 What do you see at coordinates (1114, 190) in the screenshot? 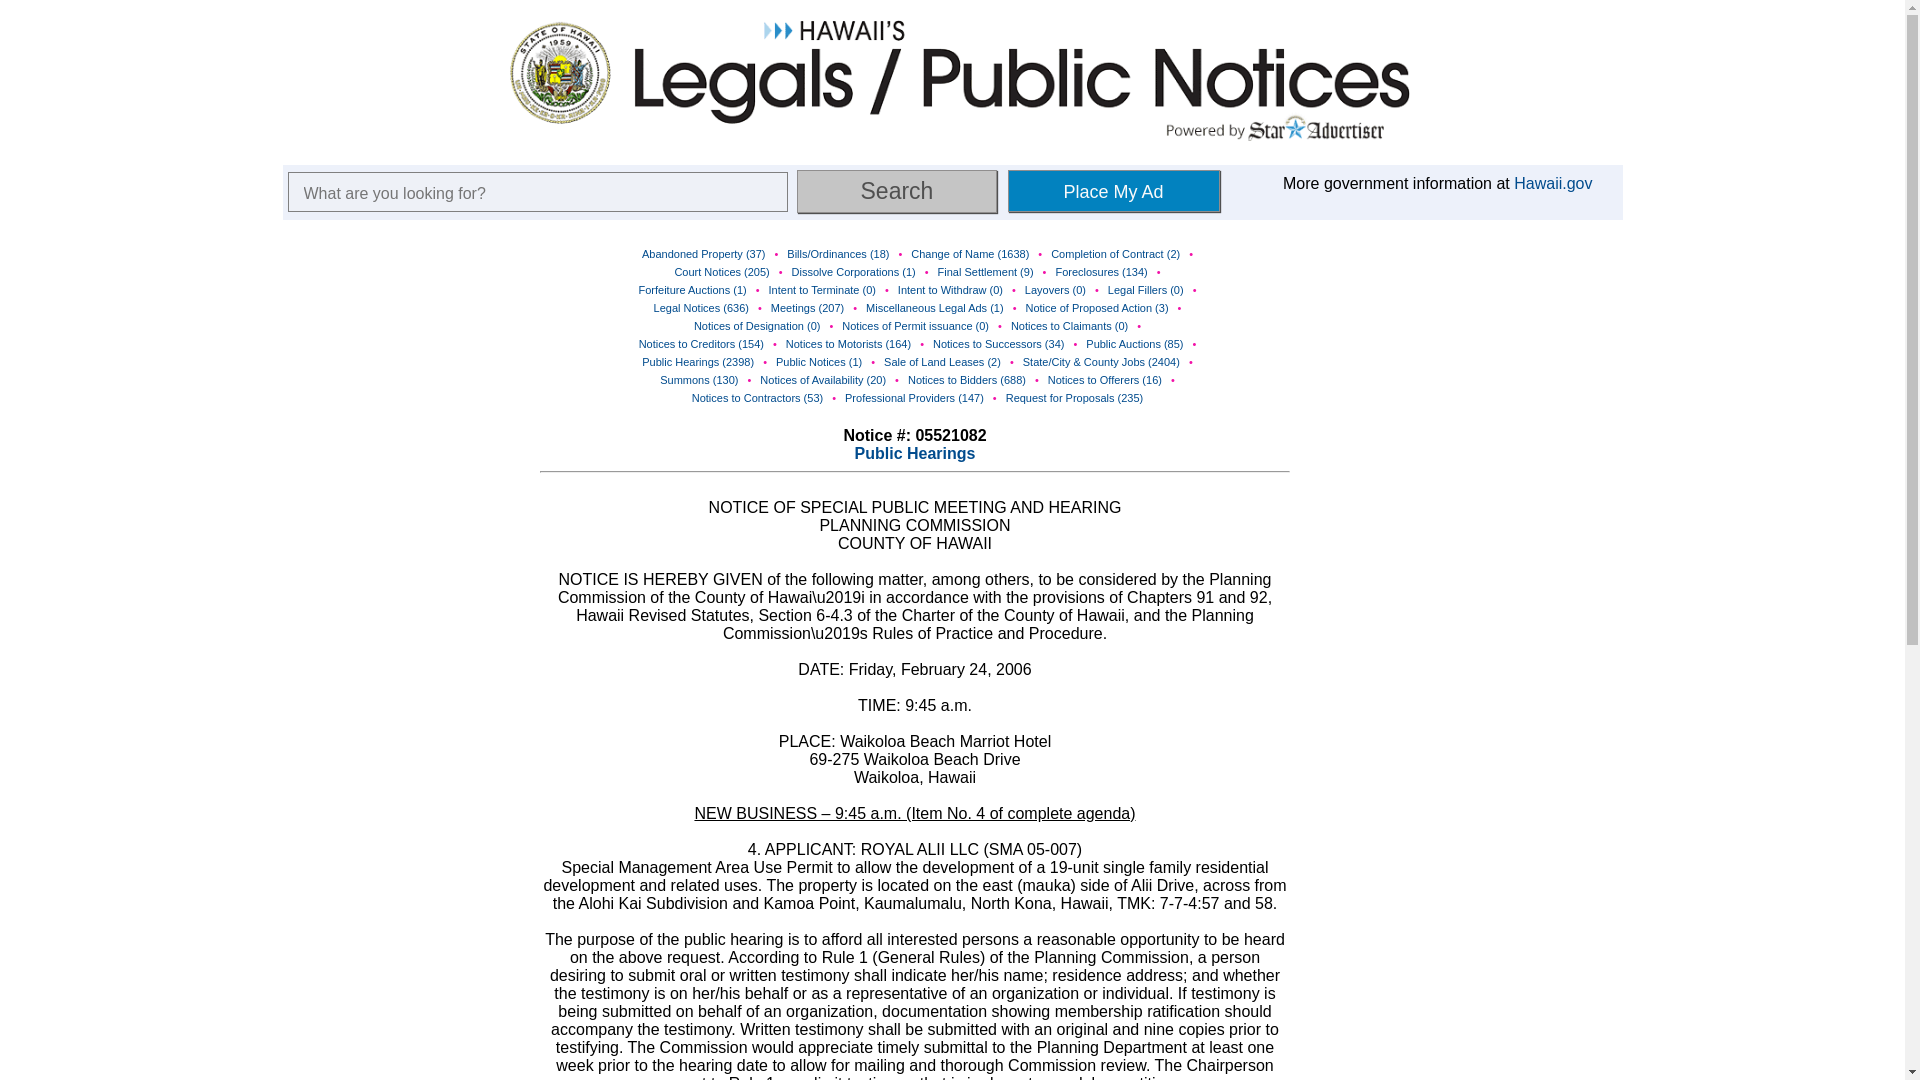
I see `Place My Ad` at bounding box center [1114, 190].